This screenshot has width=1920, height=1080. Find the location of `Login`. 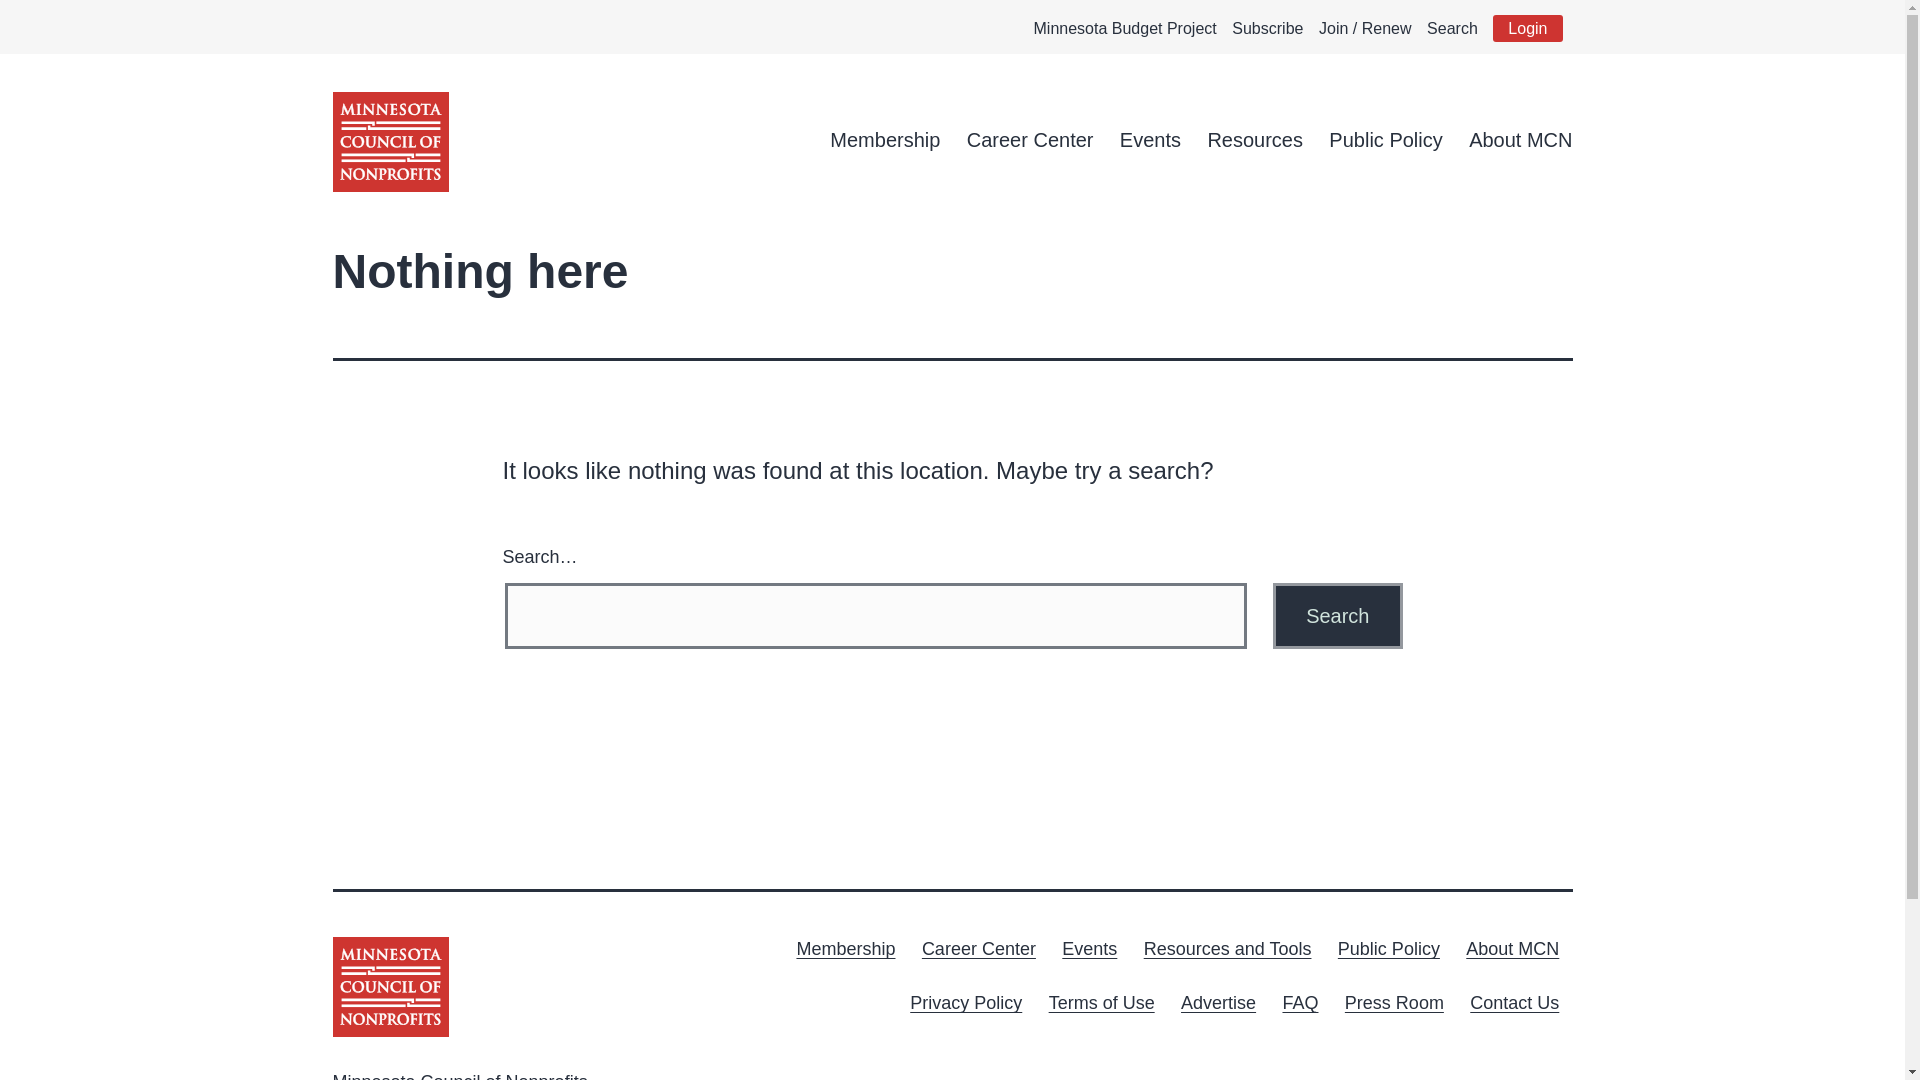

Login is located at coordinates (1528, 28).